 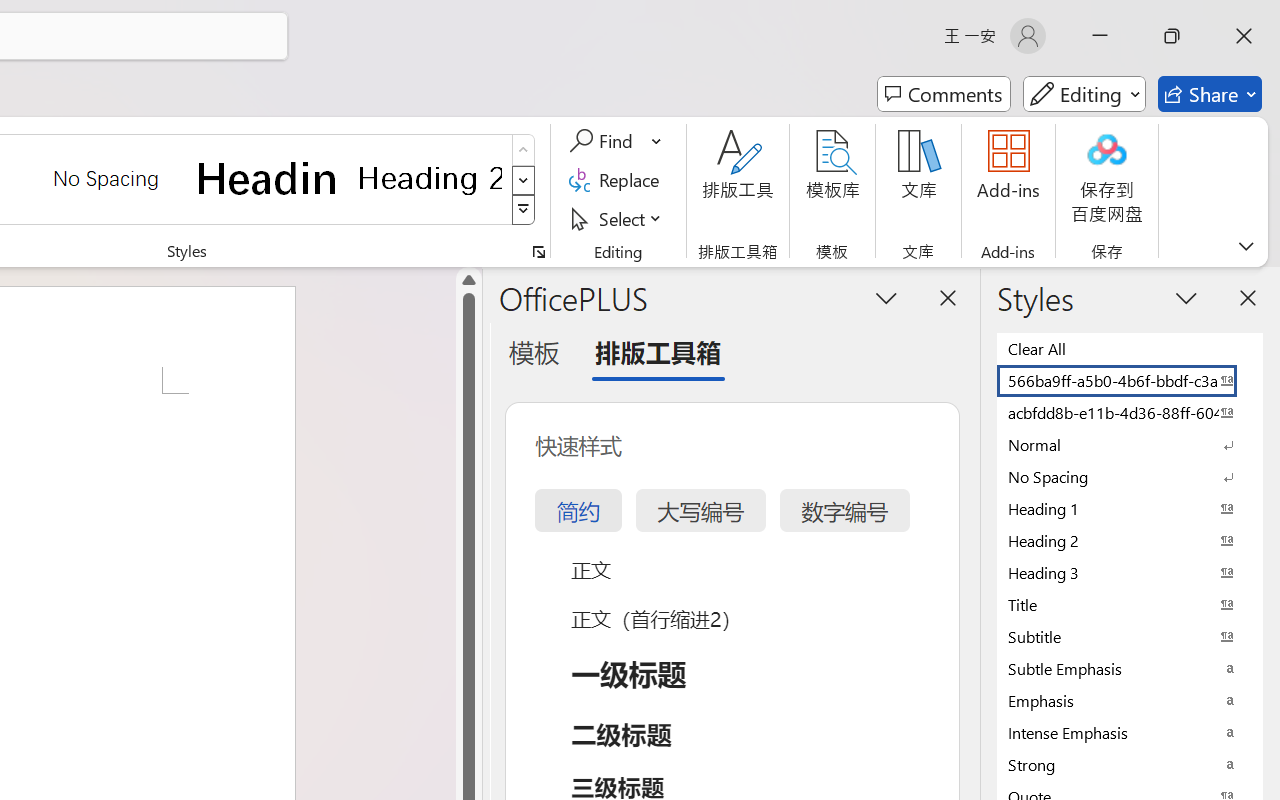 I want to click on Heading 2, so click(x=430, y=178).